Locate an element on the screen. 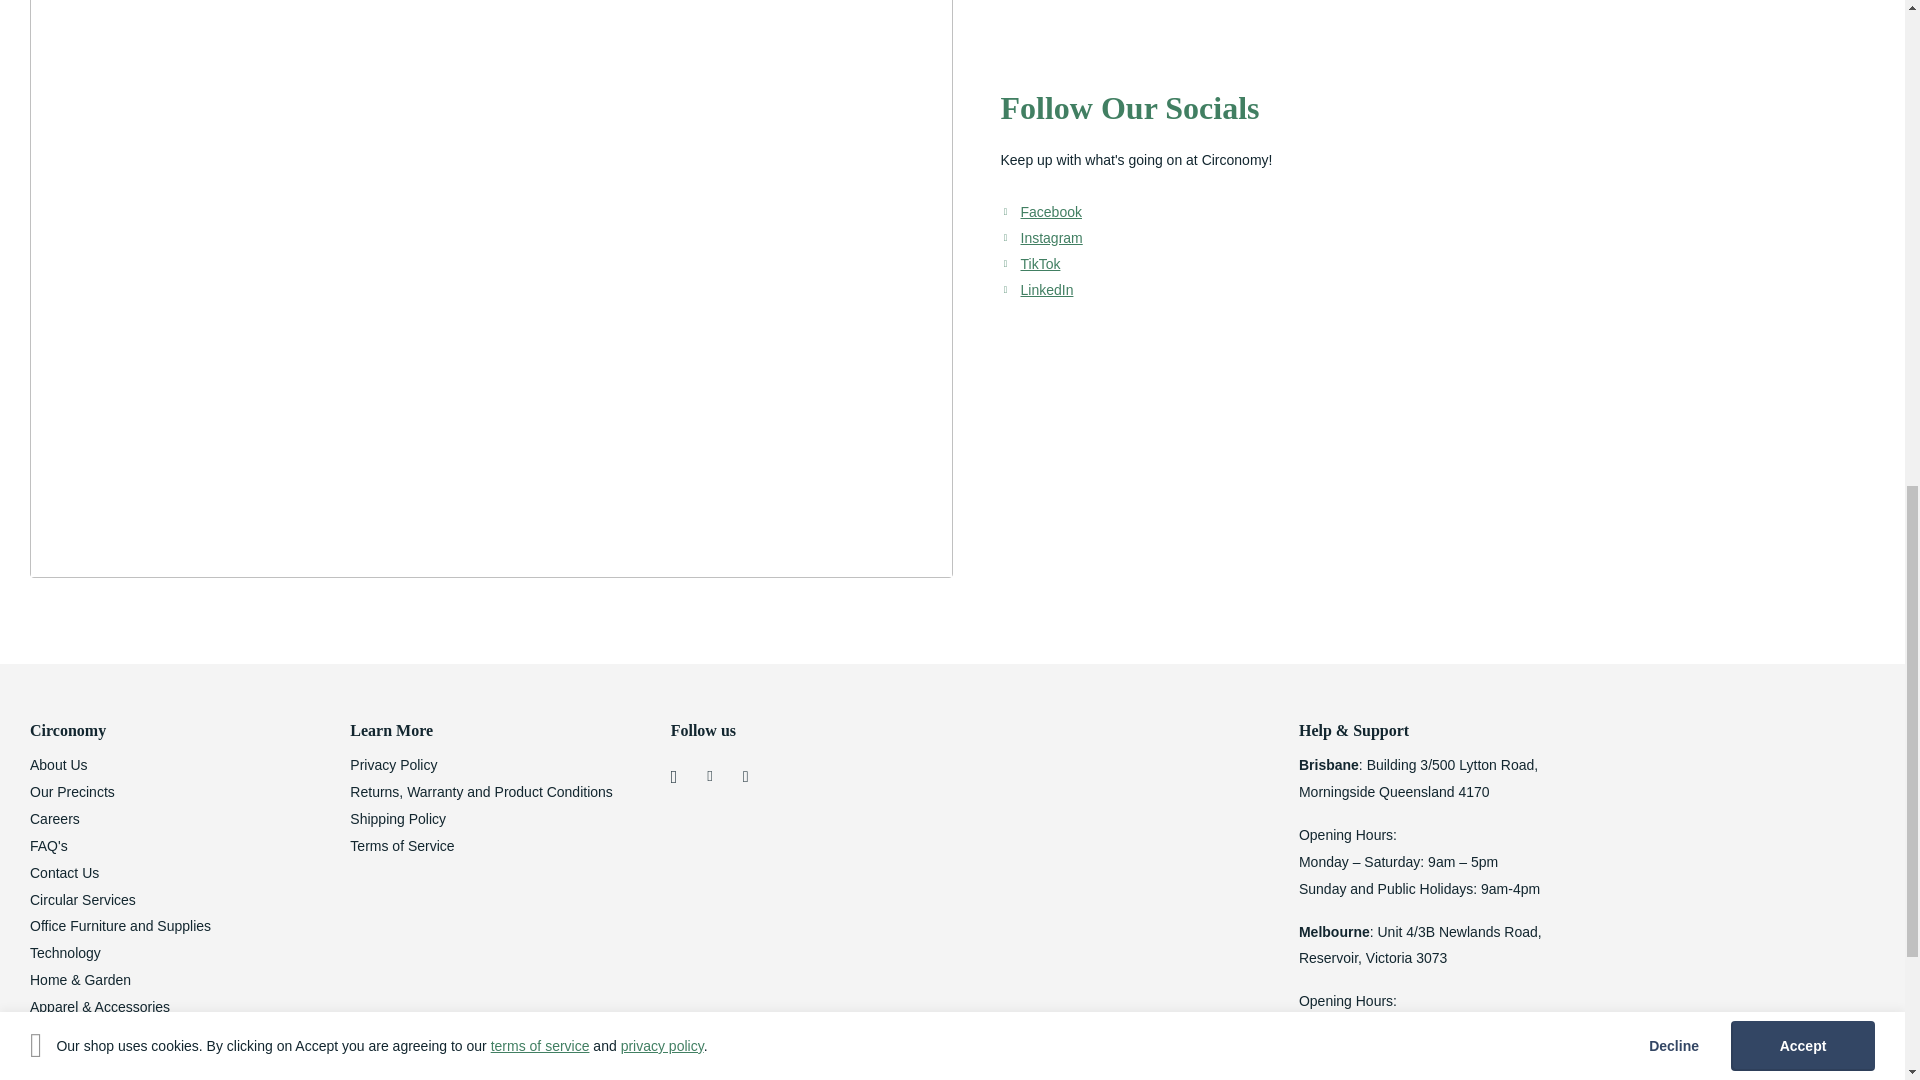  Careers is located at coordinates (55, 819).